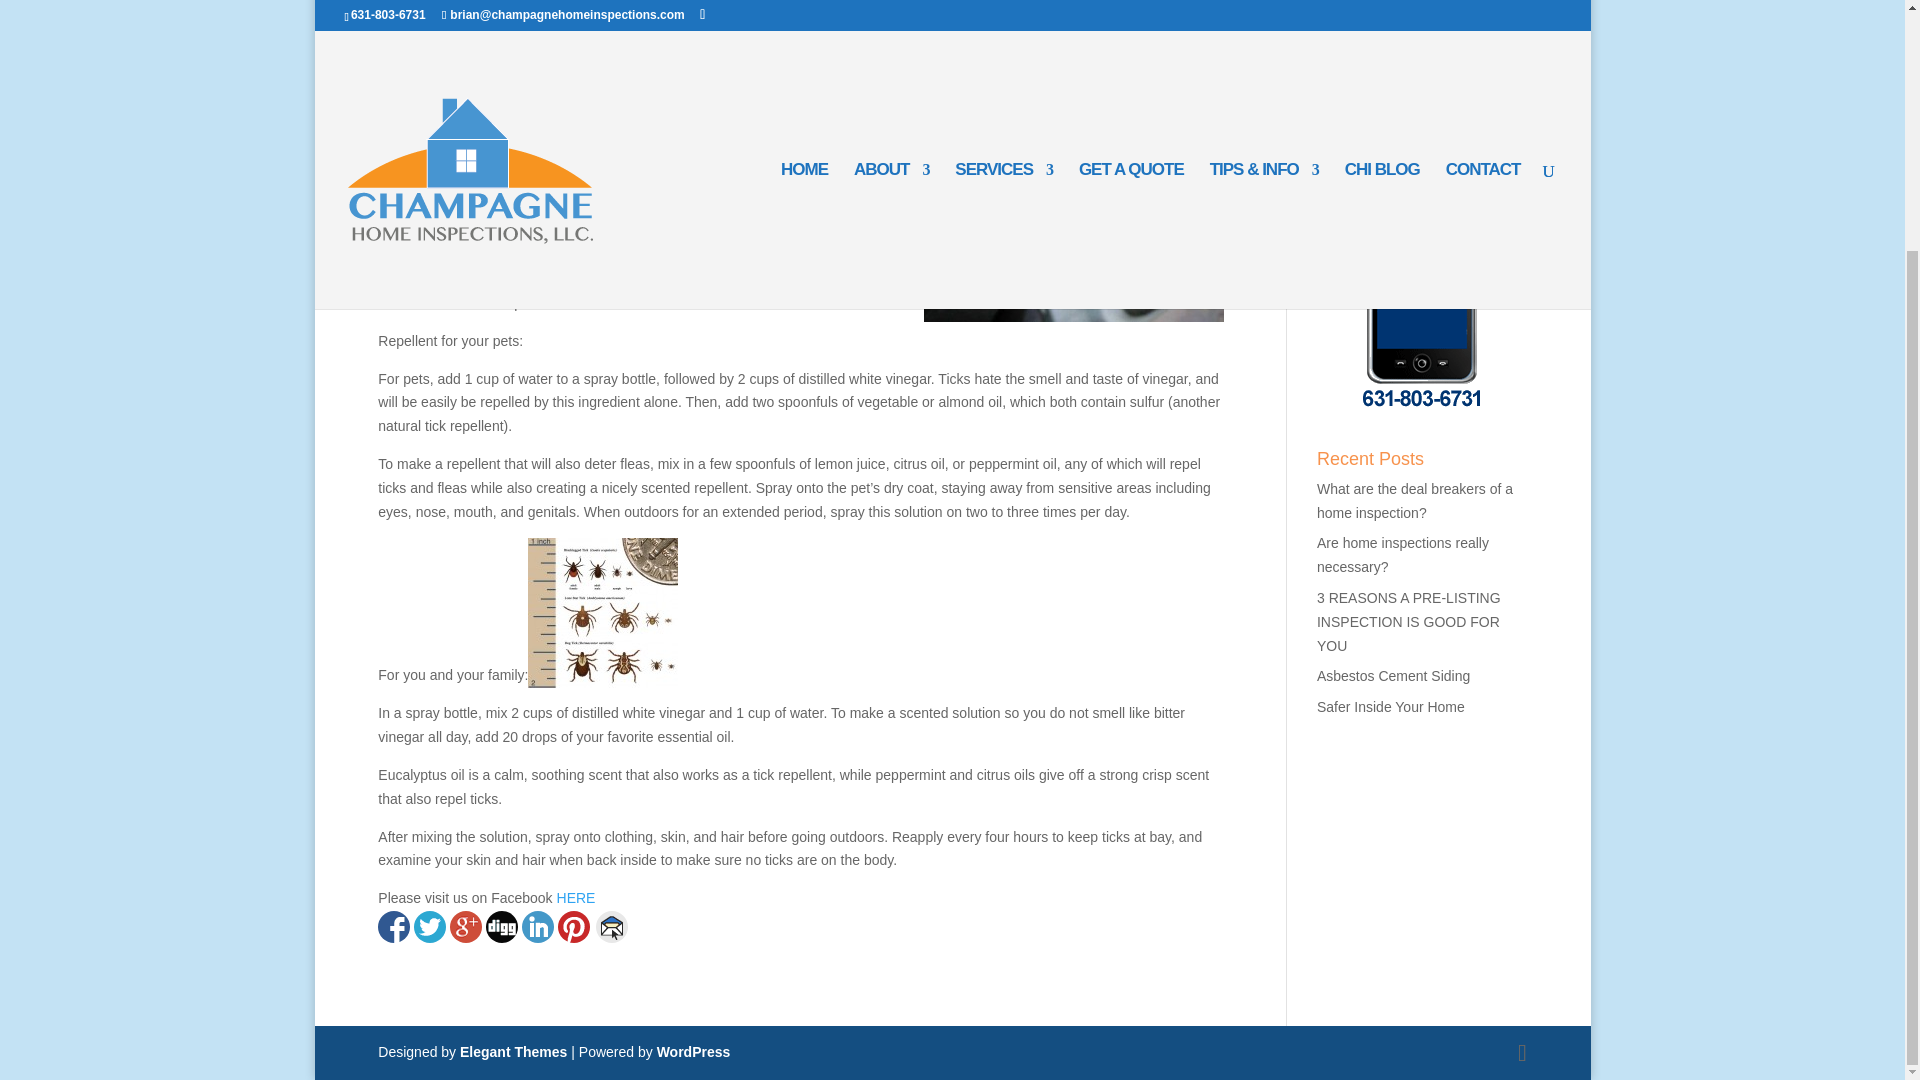  What do you see at coordinates (1492, 74) in the screenshot?
I see `Search` at bounding box center [1492, 74].